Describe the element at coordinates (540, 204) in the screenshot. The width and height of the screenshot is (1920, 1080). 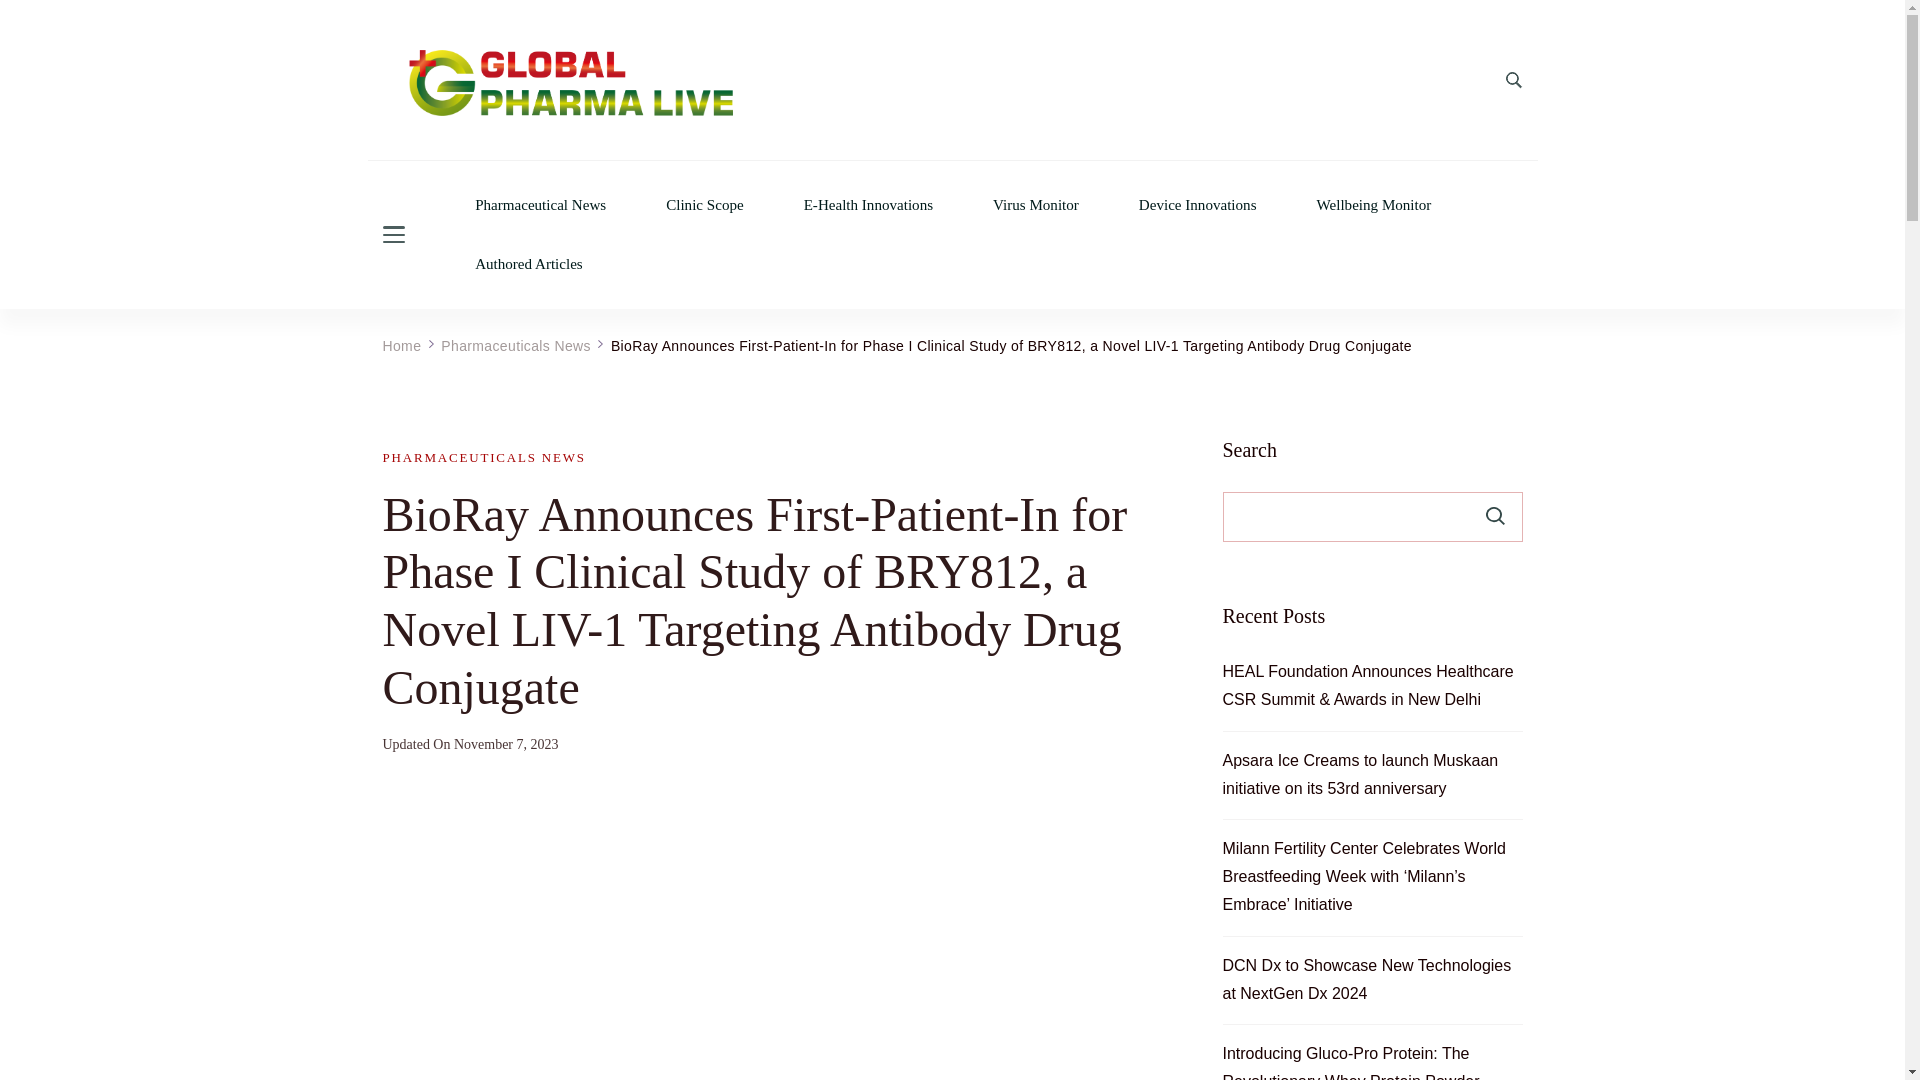
I see `Pharmaceutical News` at that location.